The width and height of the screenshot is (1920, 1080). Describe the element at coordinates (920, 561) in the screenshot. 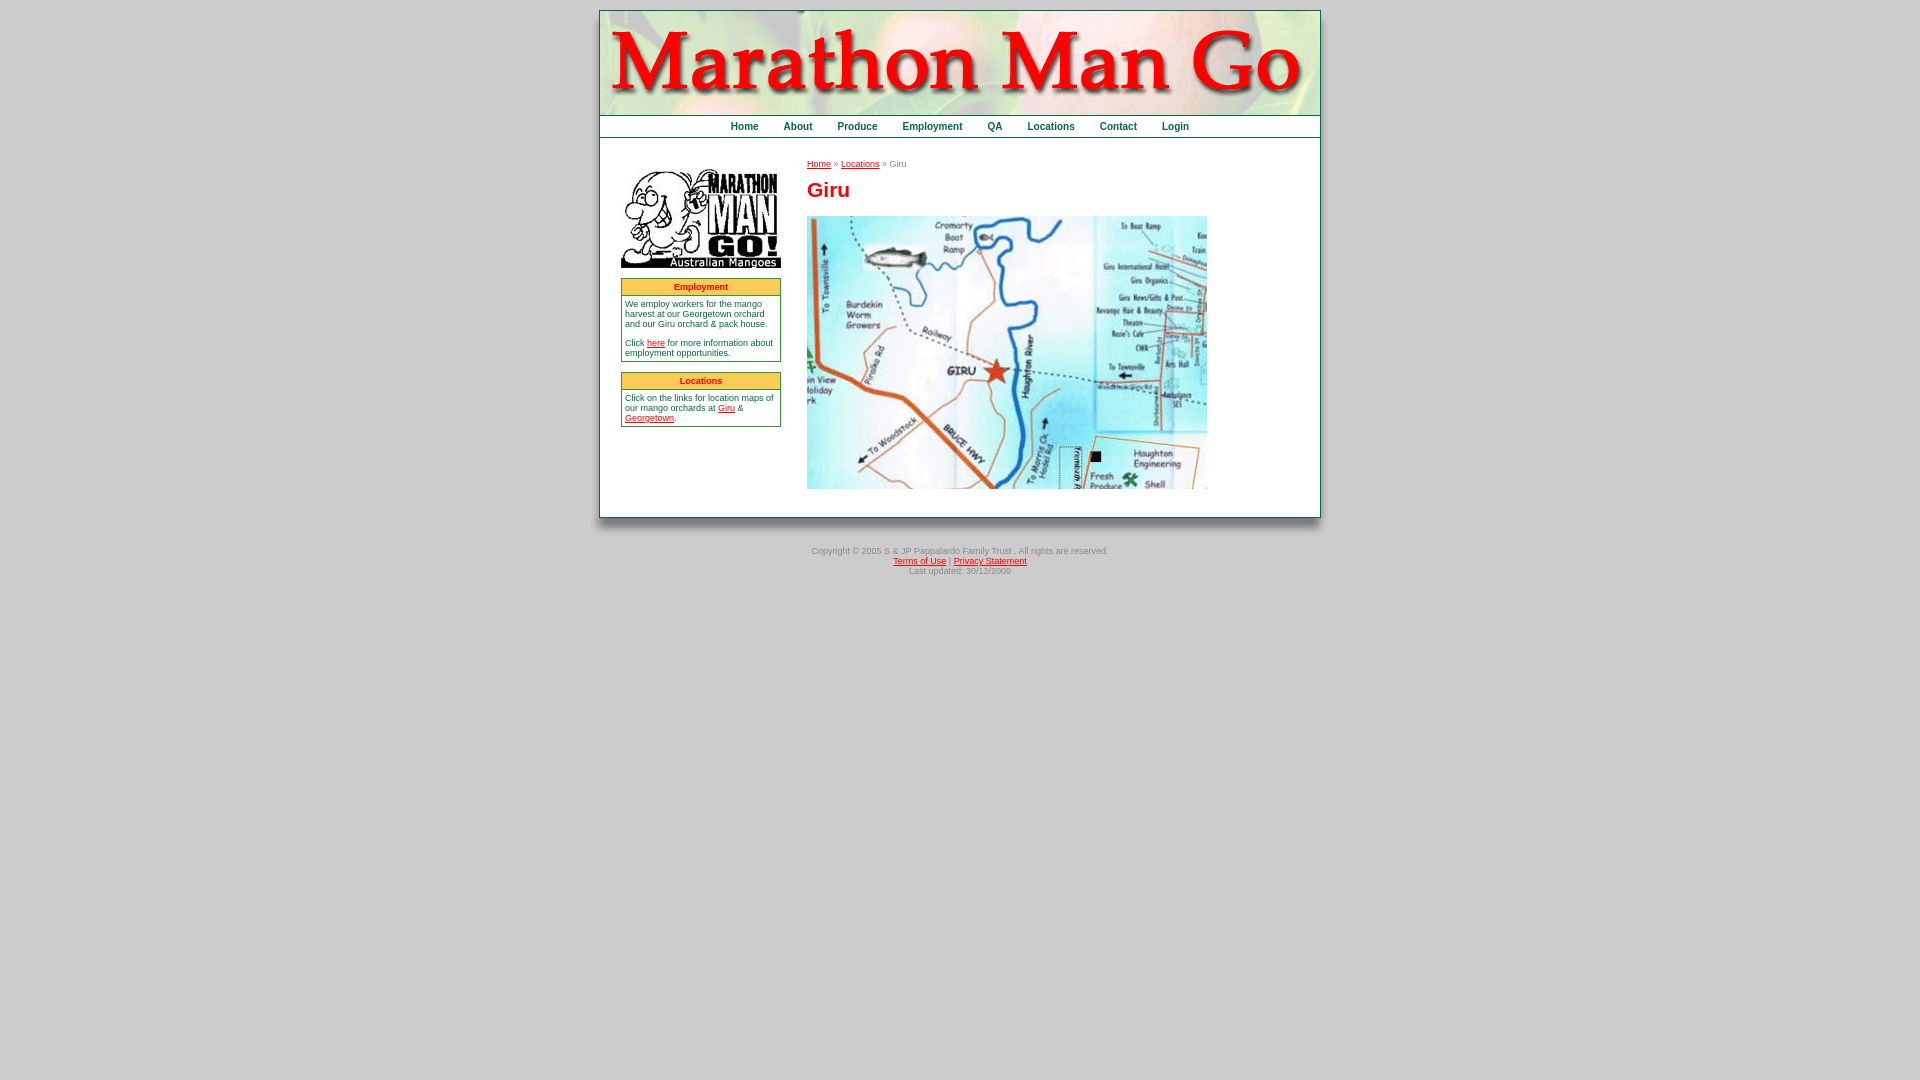

I see `Terms of Use` at that location.